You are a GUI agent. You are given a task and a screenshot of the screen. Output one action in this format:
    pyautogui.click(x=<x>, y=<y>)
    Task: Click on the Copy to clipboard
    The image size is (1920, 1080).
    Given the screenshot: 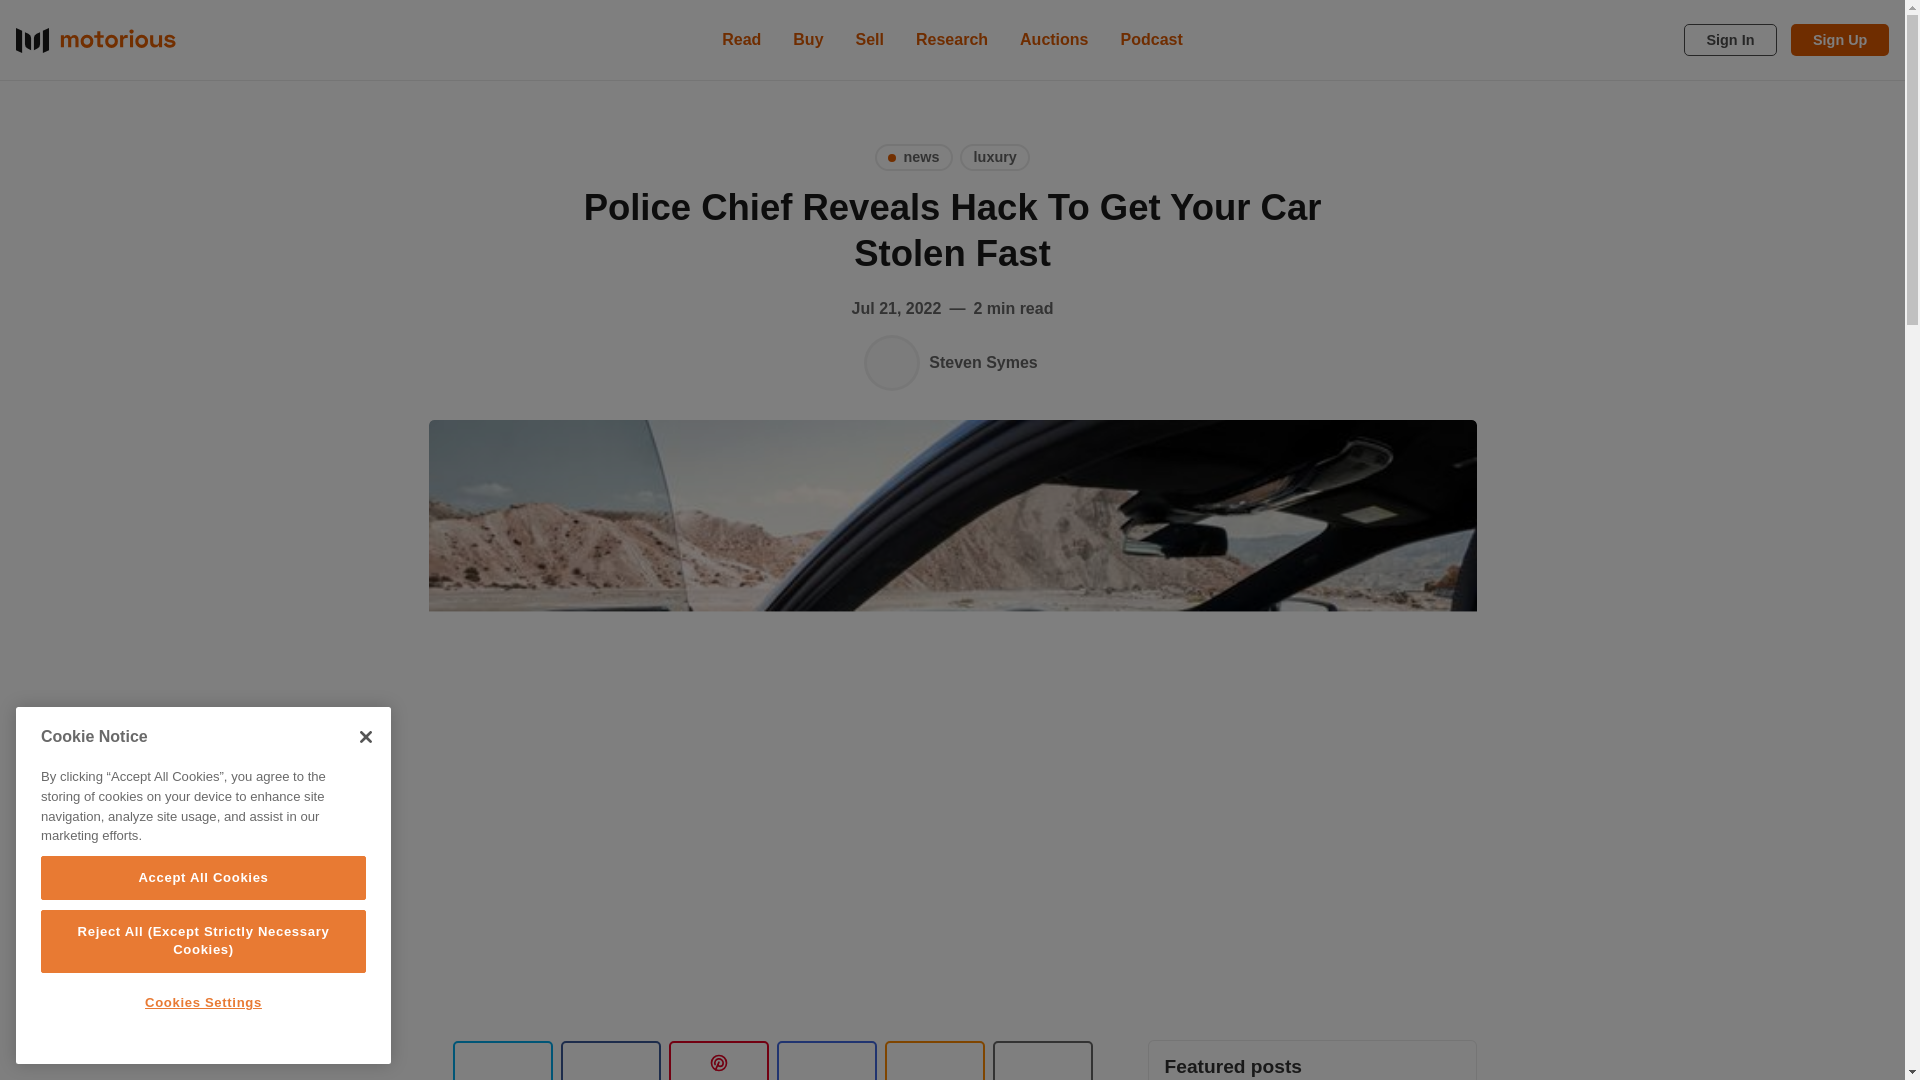 What is the action you would take?
    pyautogui.click(x=933, y=1060)
    